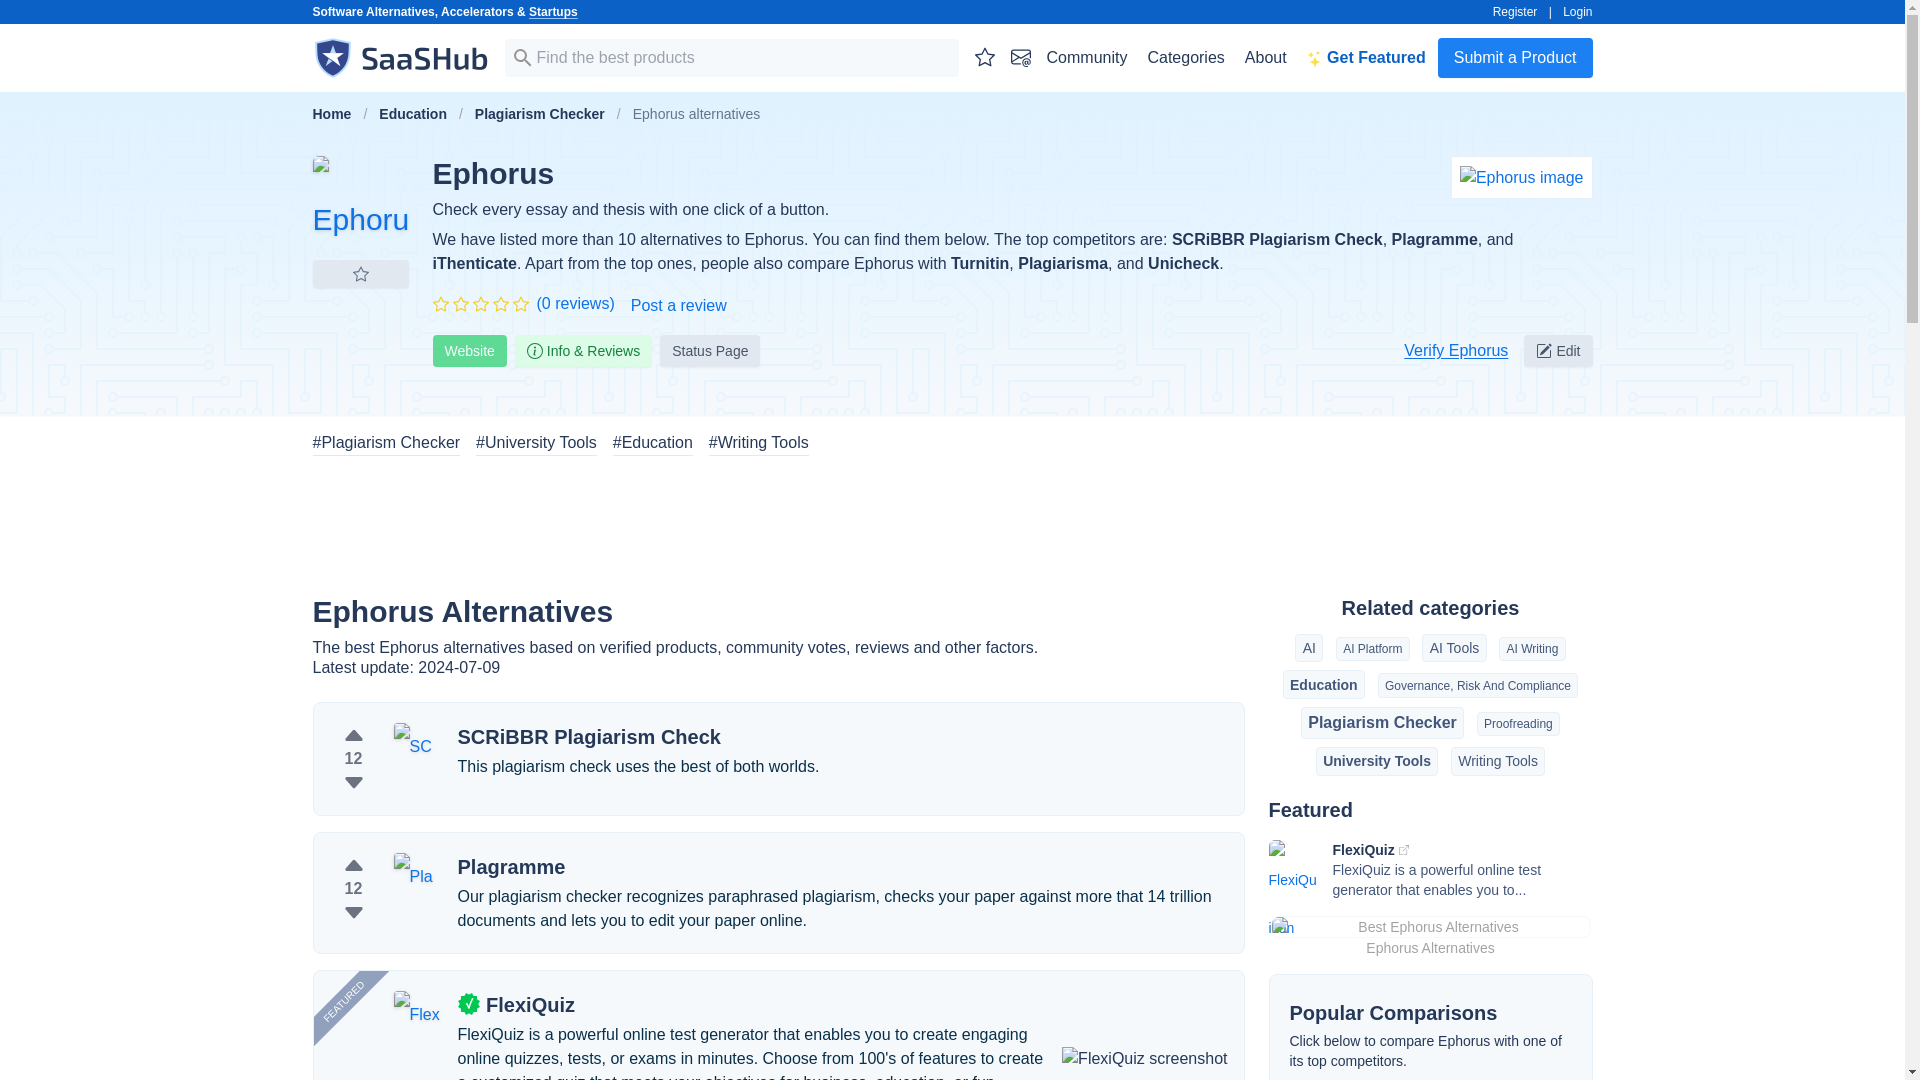  What do you see at coordinates (1265, 57) in the screenshot?
I see `About` at bounding box center [1265, 57].